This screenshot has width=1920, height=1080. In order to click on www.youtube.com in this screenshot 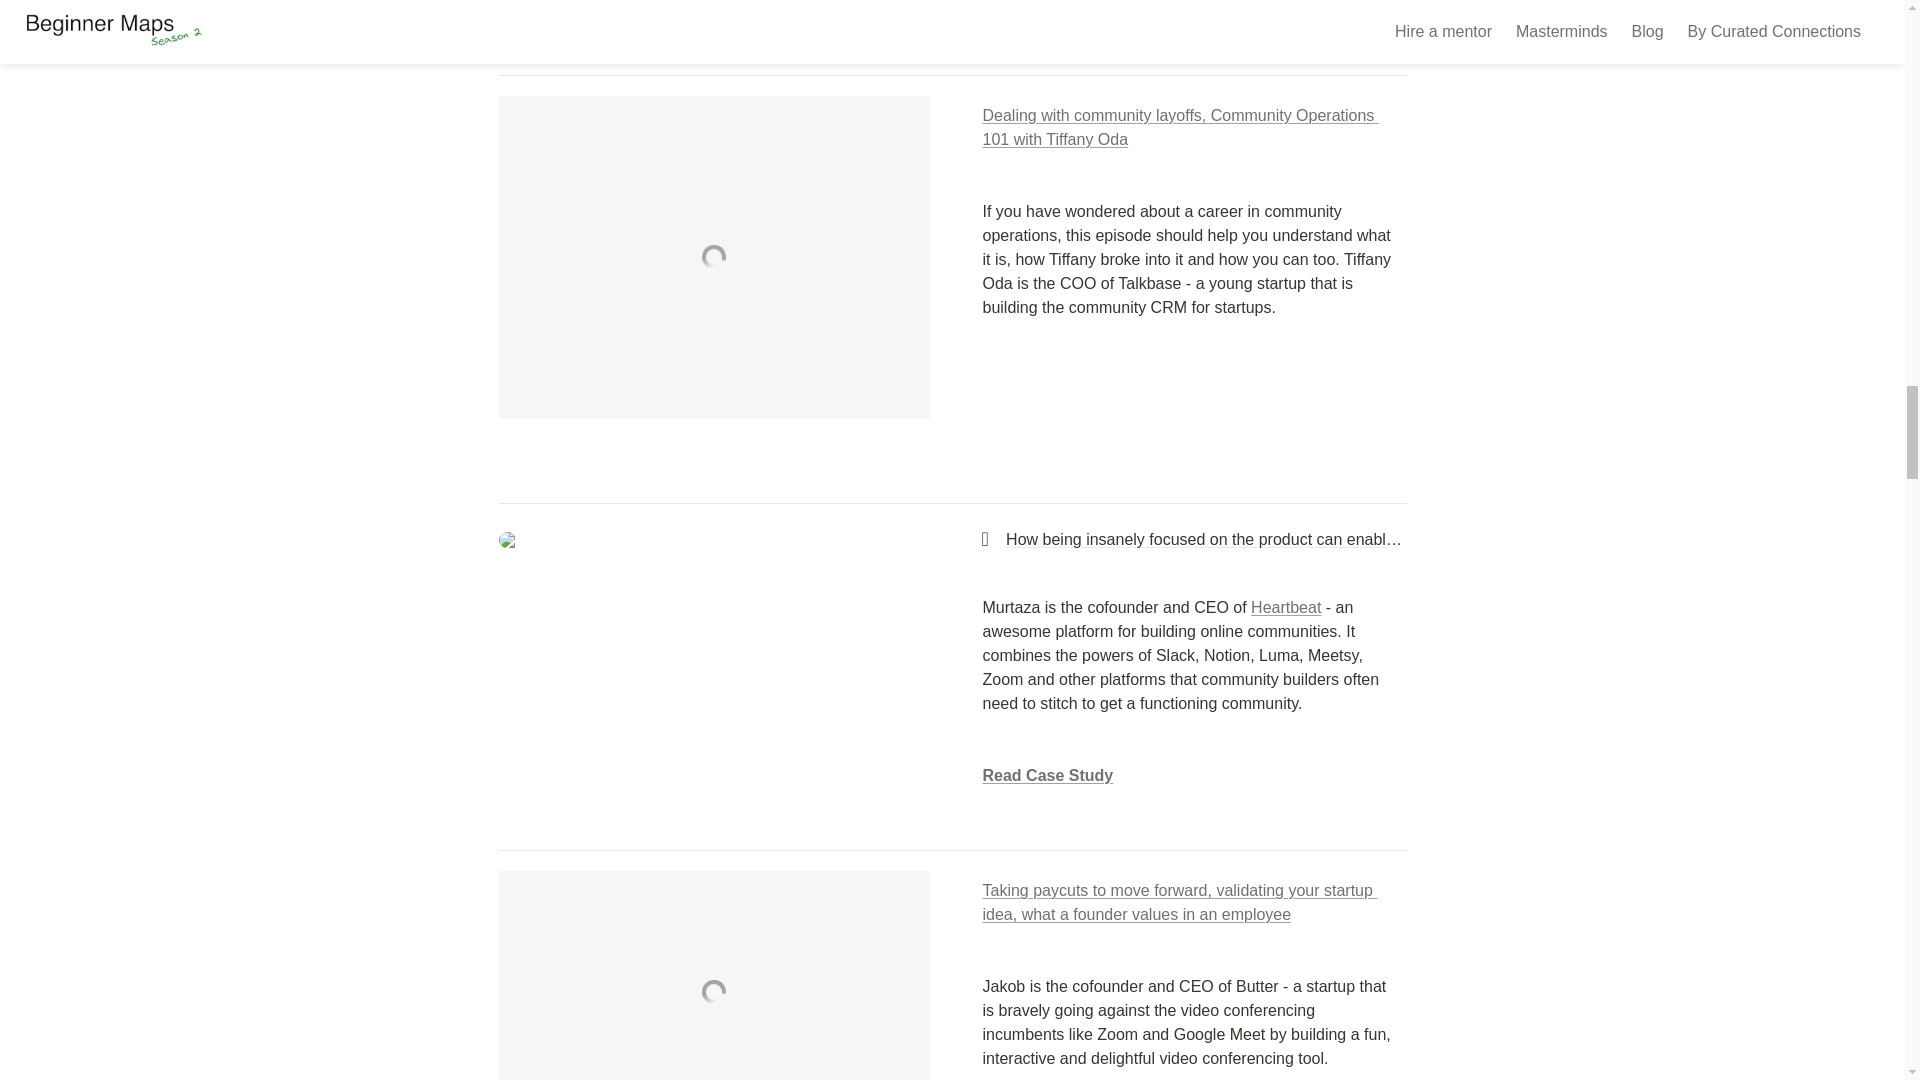, I will do `click(713, 11)`.